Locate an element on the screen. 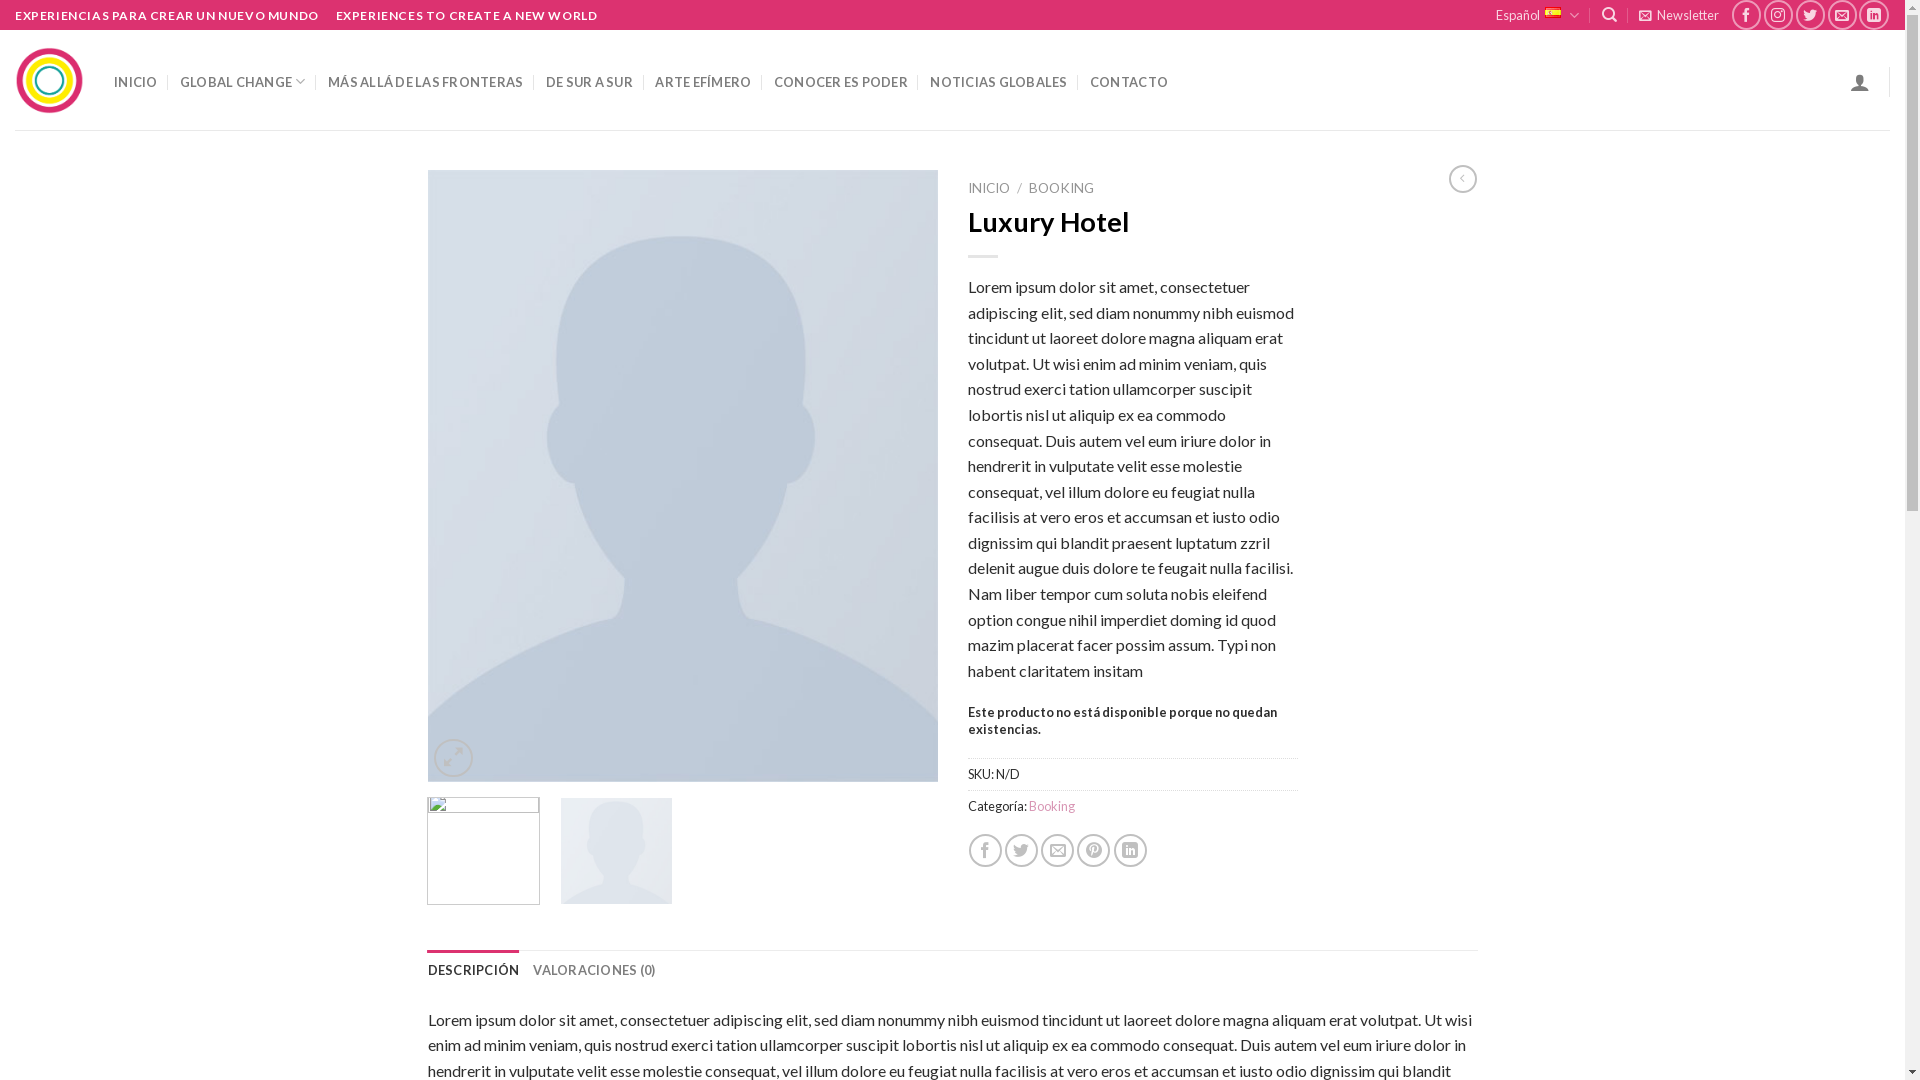 This screenshot has width=1920, height=1080. CONTACTO is located at coordinates (1129, 82).